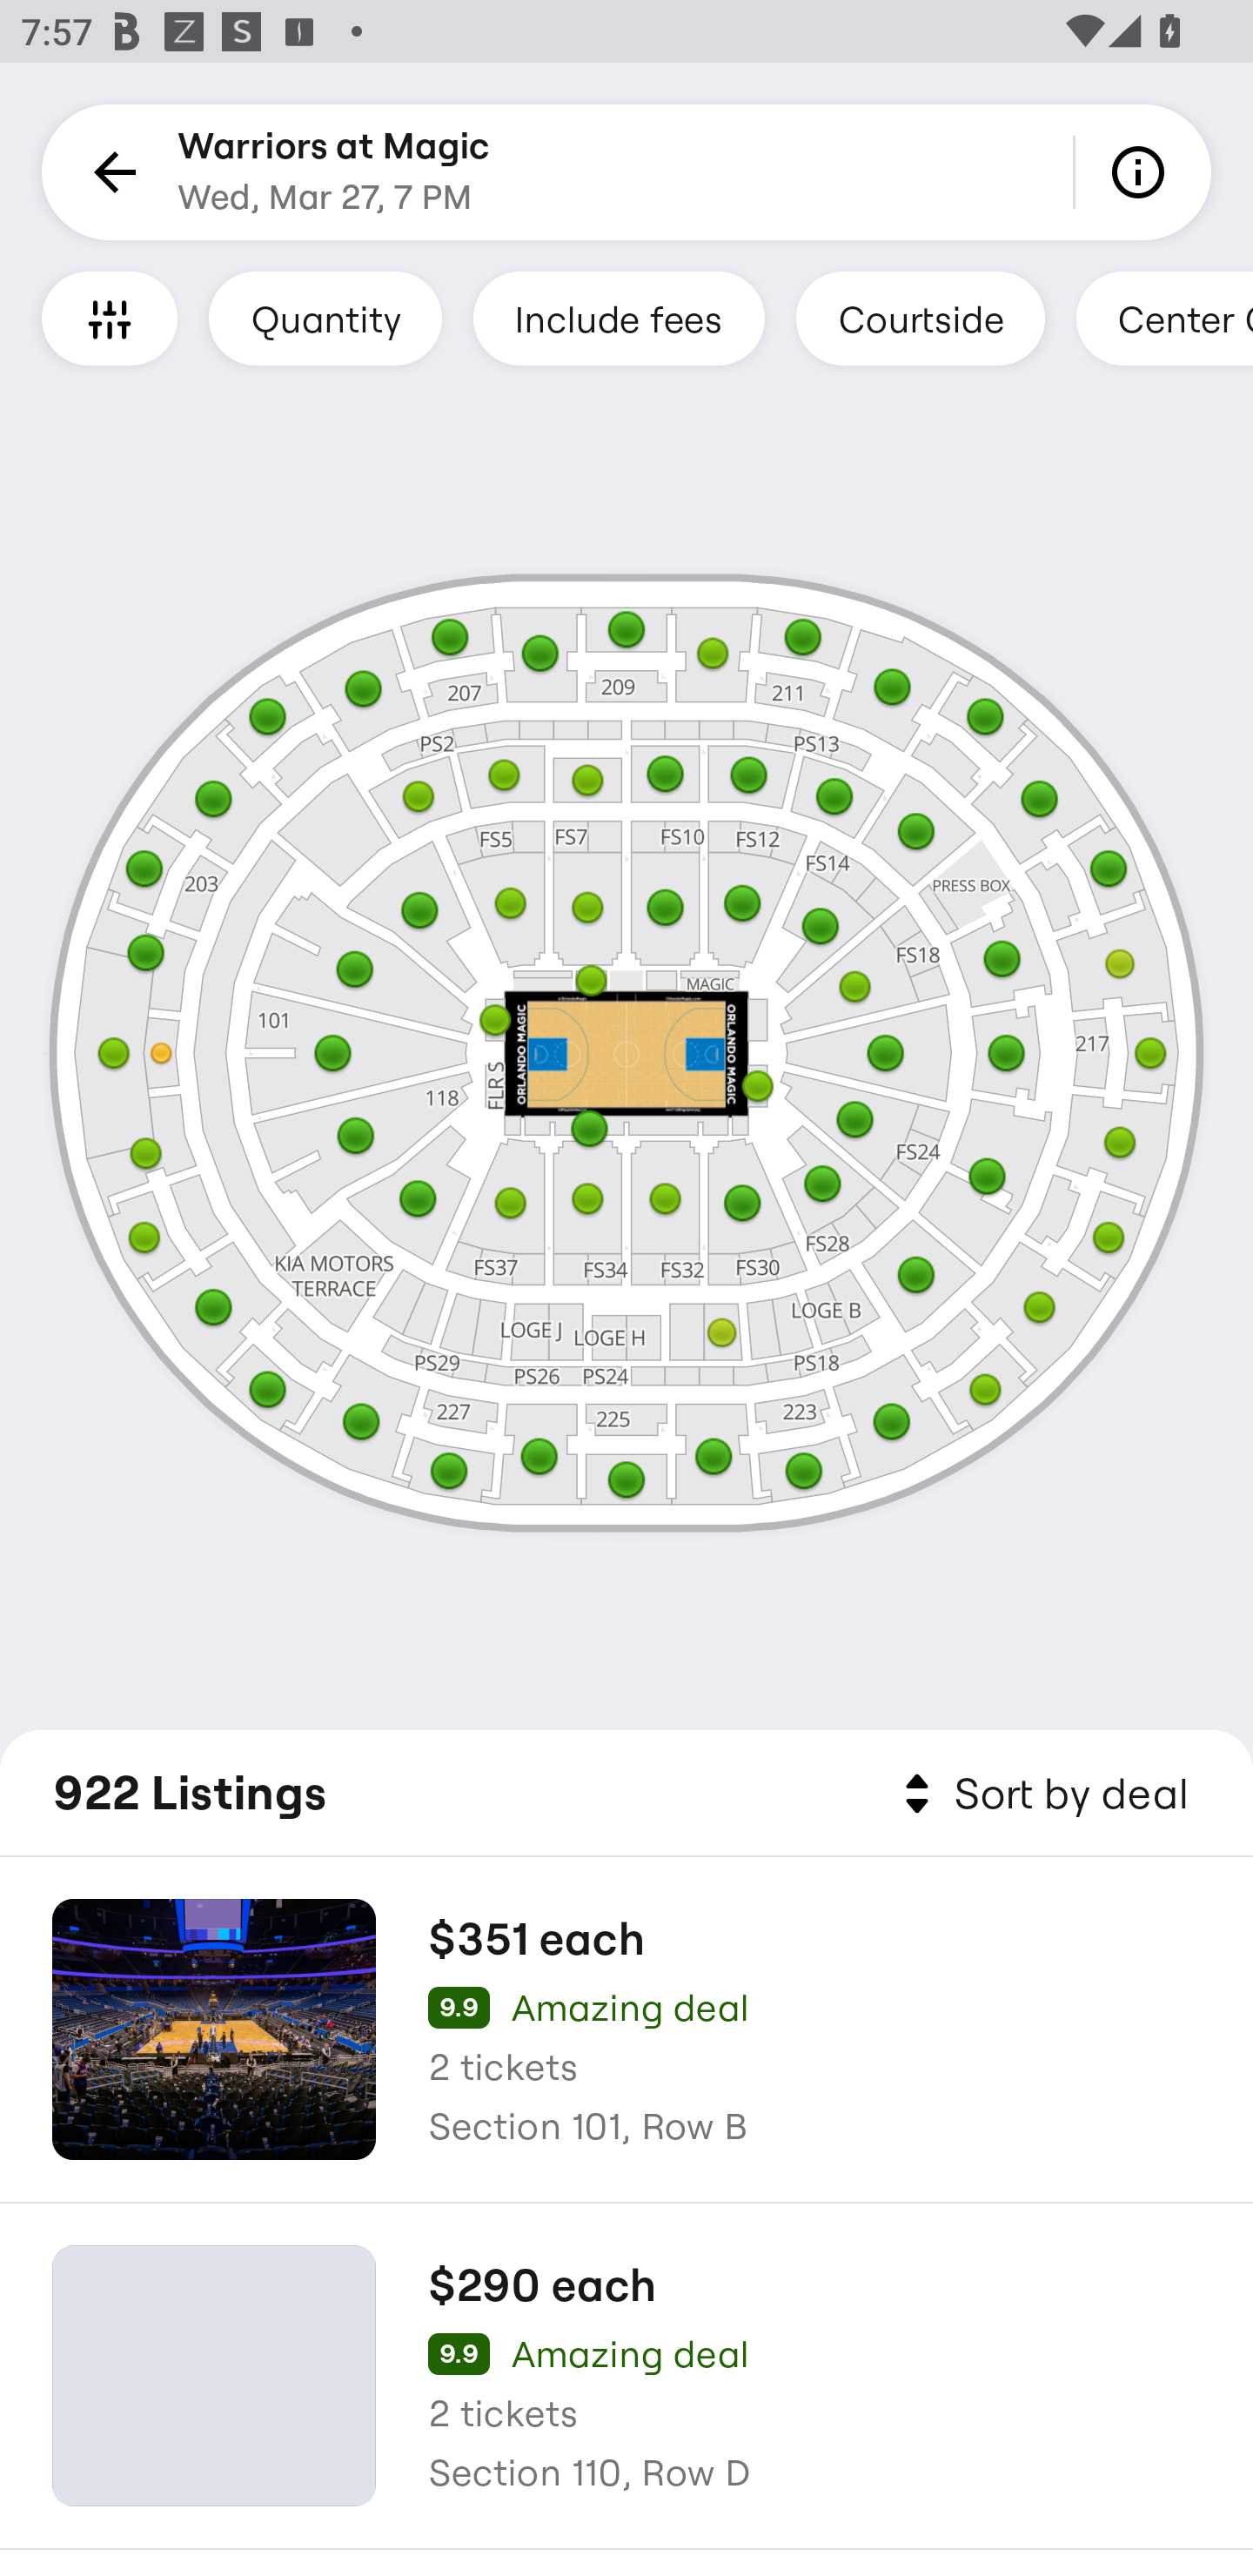 This screenshot has width=1253, height=2576. I want to click on Warriors at Magic Wed, Mar 27, 7 PM, so click(334, 172).